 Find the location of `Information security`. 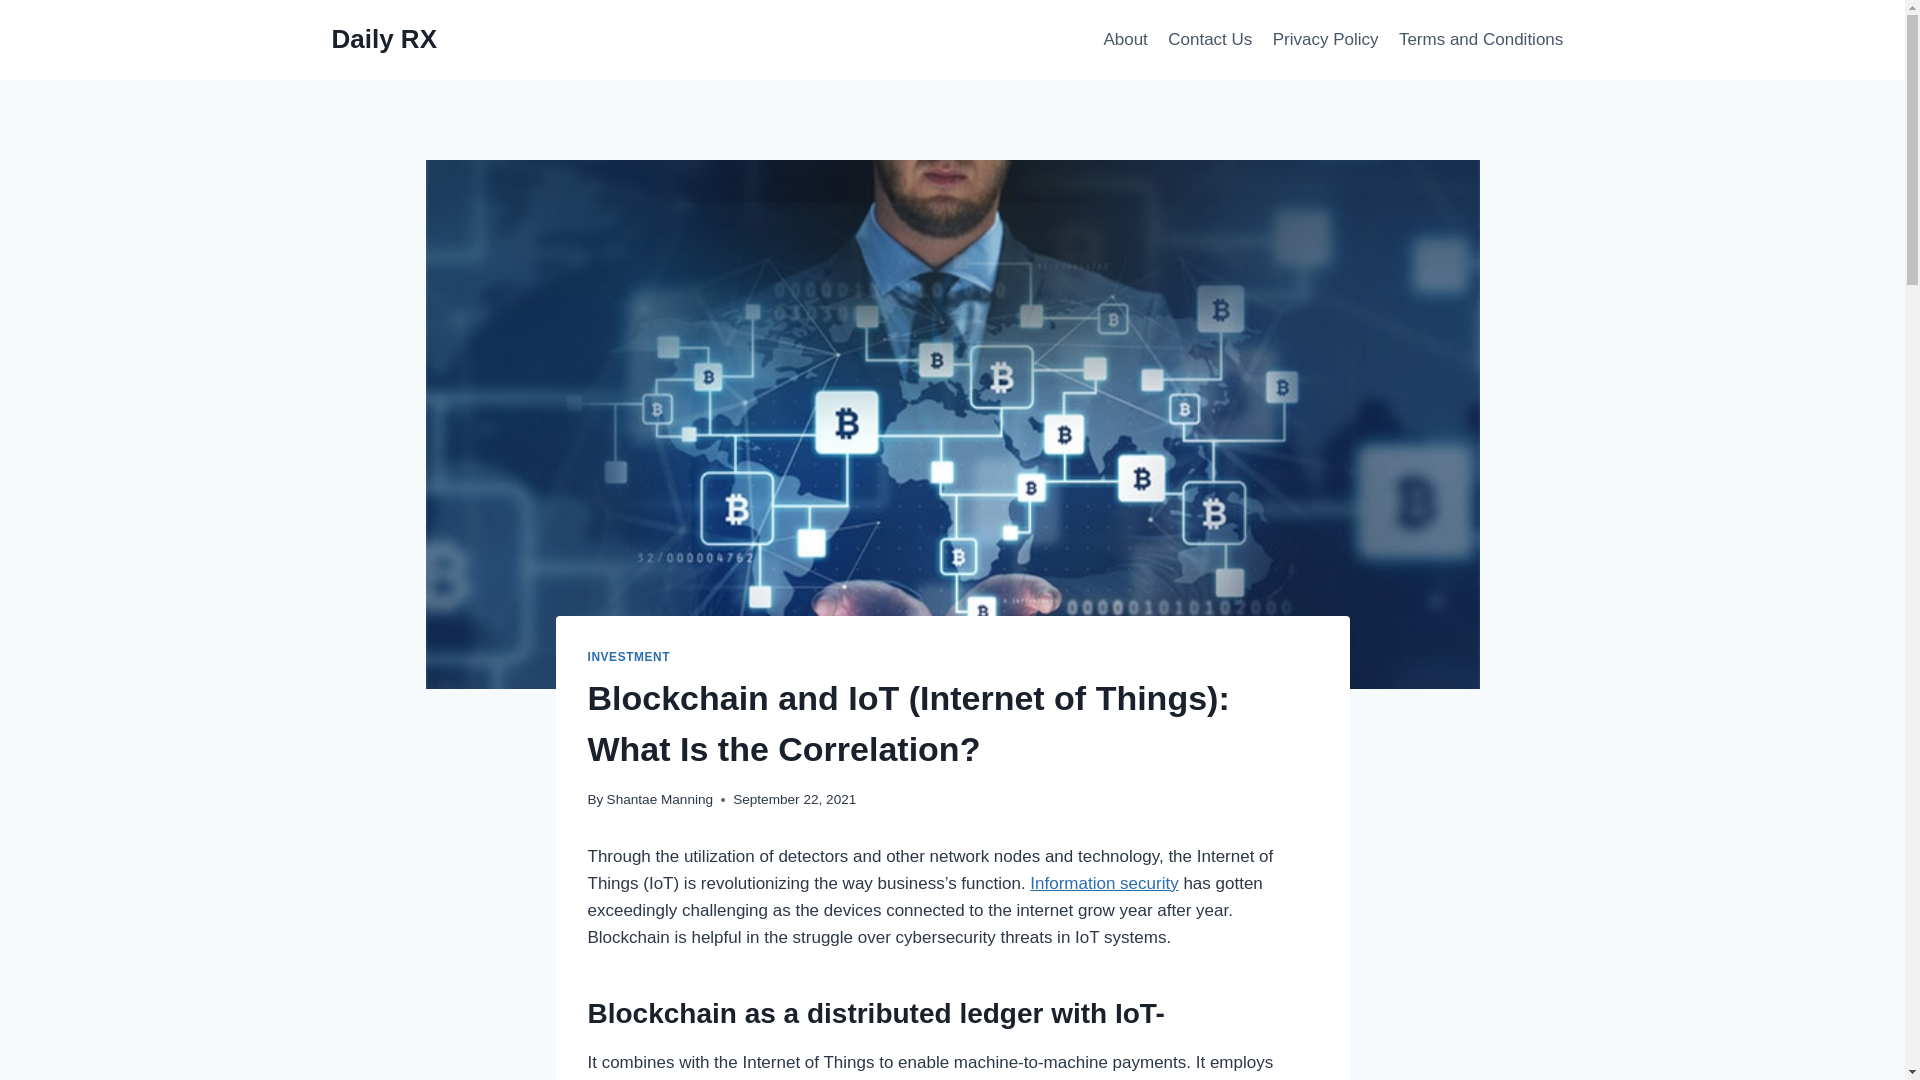

Information security is located at coordinates (1104, 883).